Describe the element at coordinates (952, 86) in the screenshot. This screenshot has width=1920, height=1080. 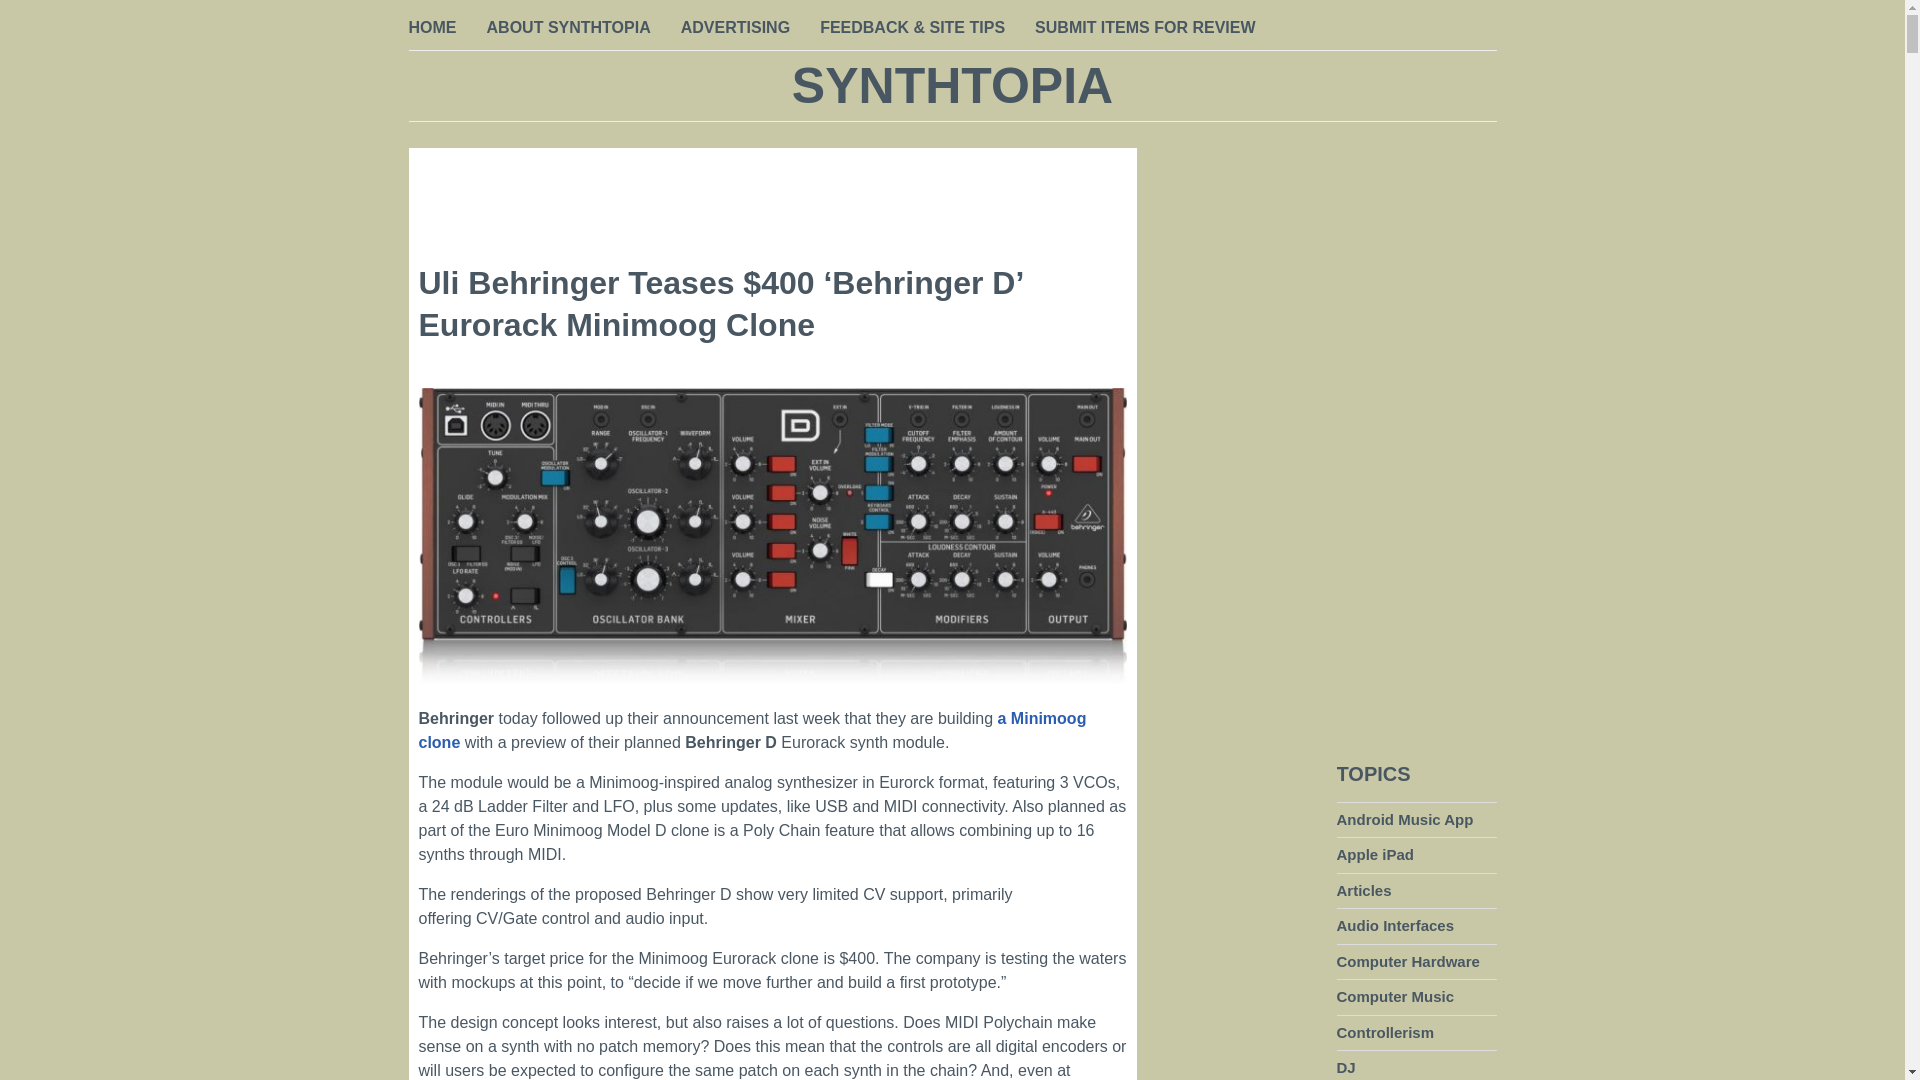
I see `SYNTHTOPIA` at that location.